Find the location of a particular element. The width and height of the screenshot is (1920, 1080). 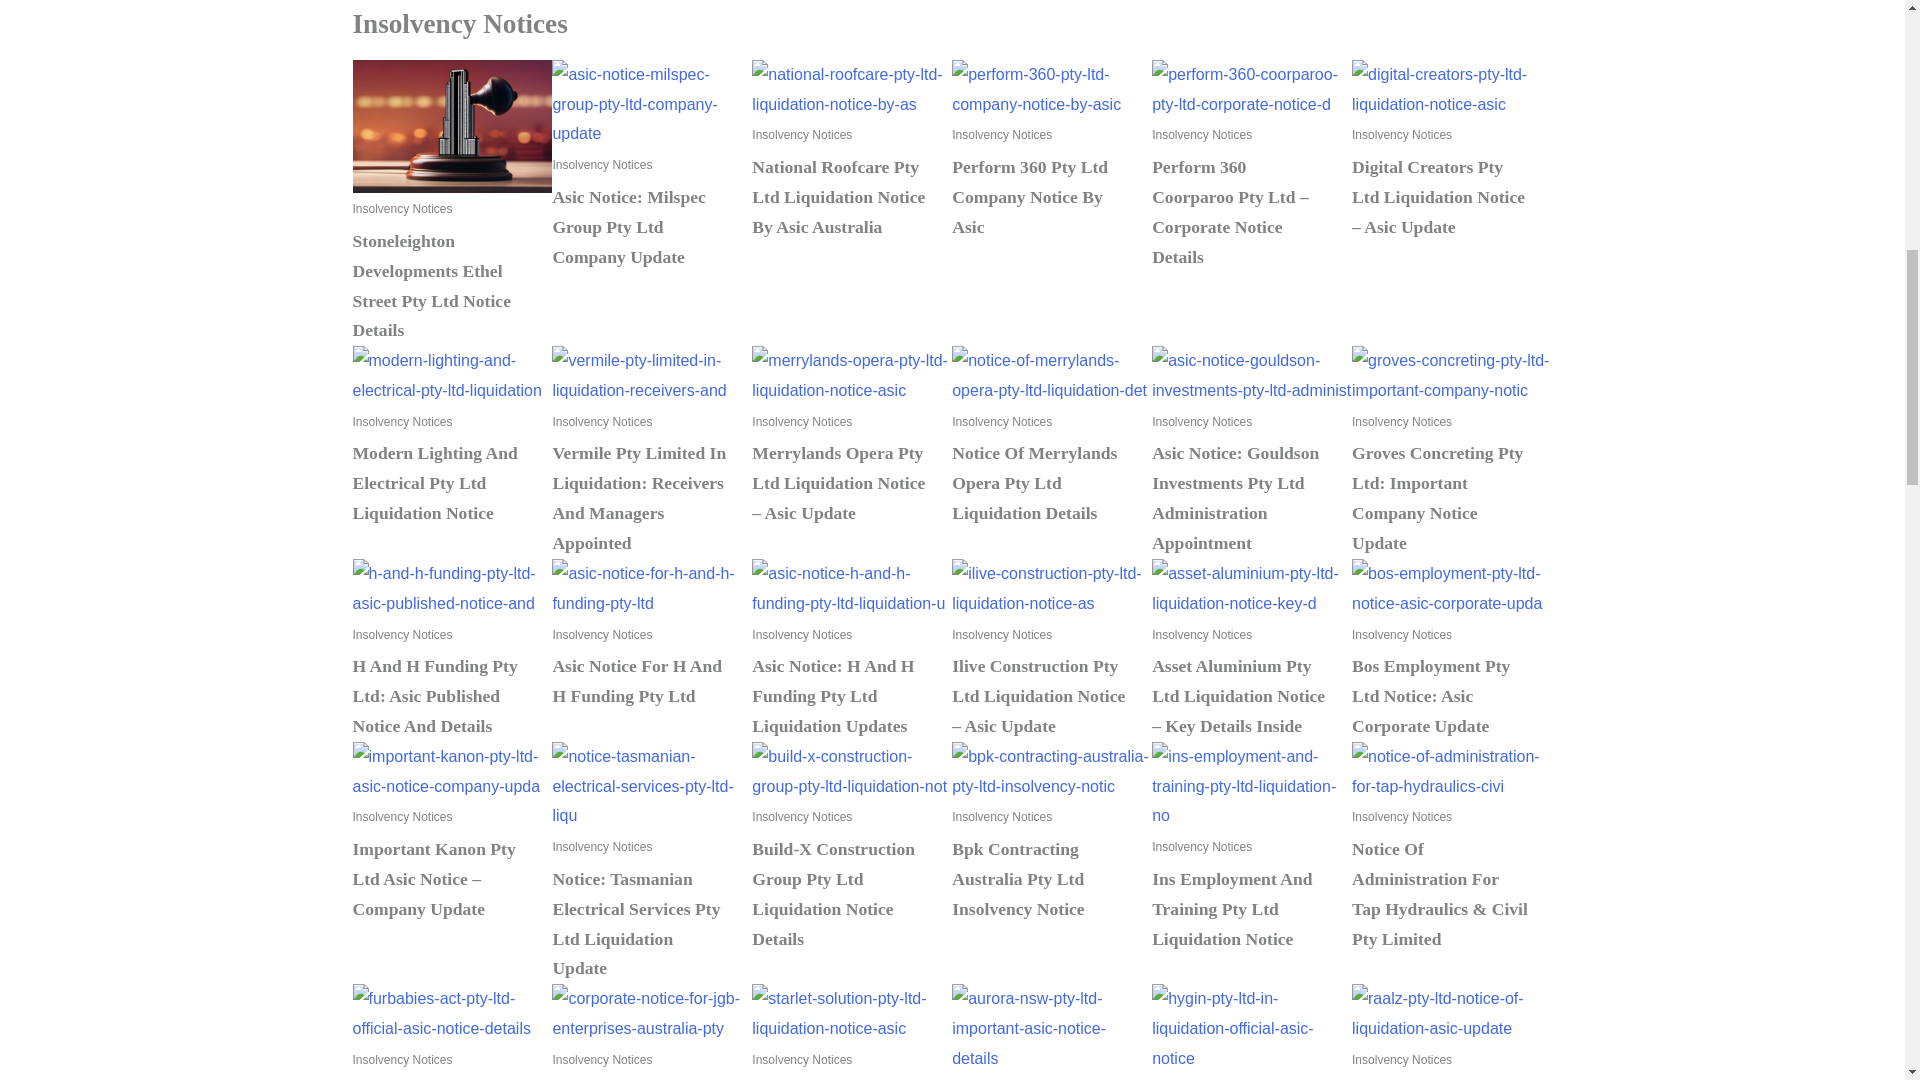

Modern Lighting And Electrical Pty Ltd Liquidation Notice is located at coordinates (452, 374).